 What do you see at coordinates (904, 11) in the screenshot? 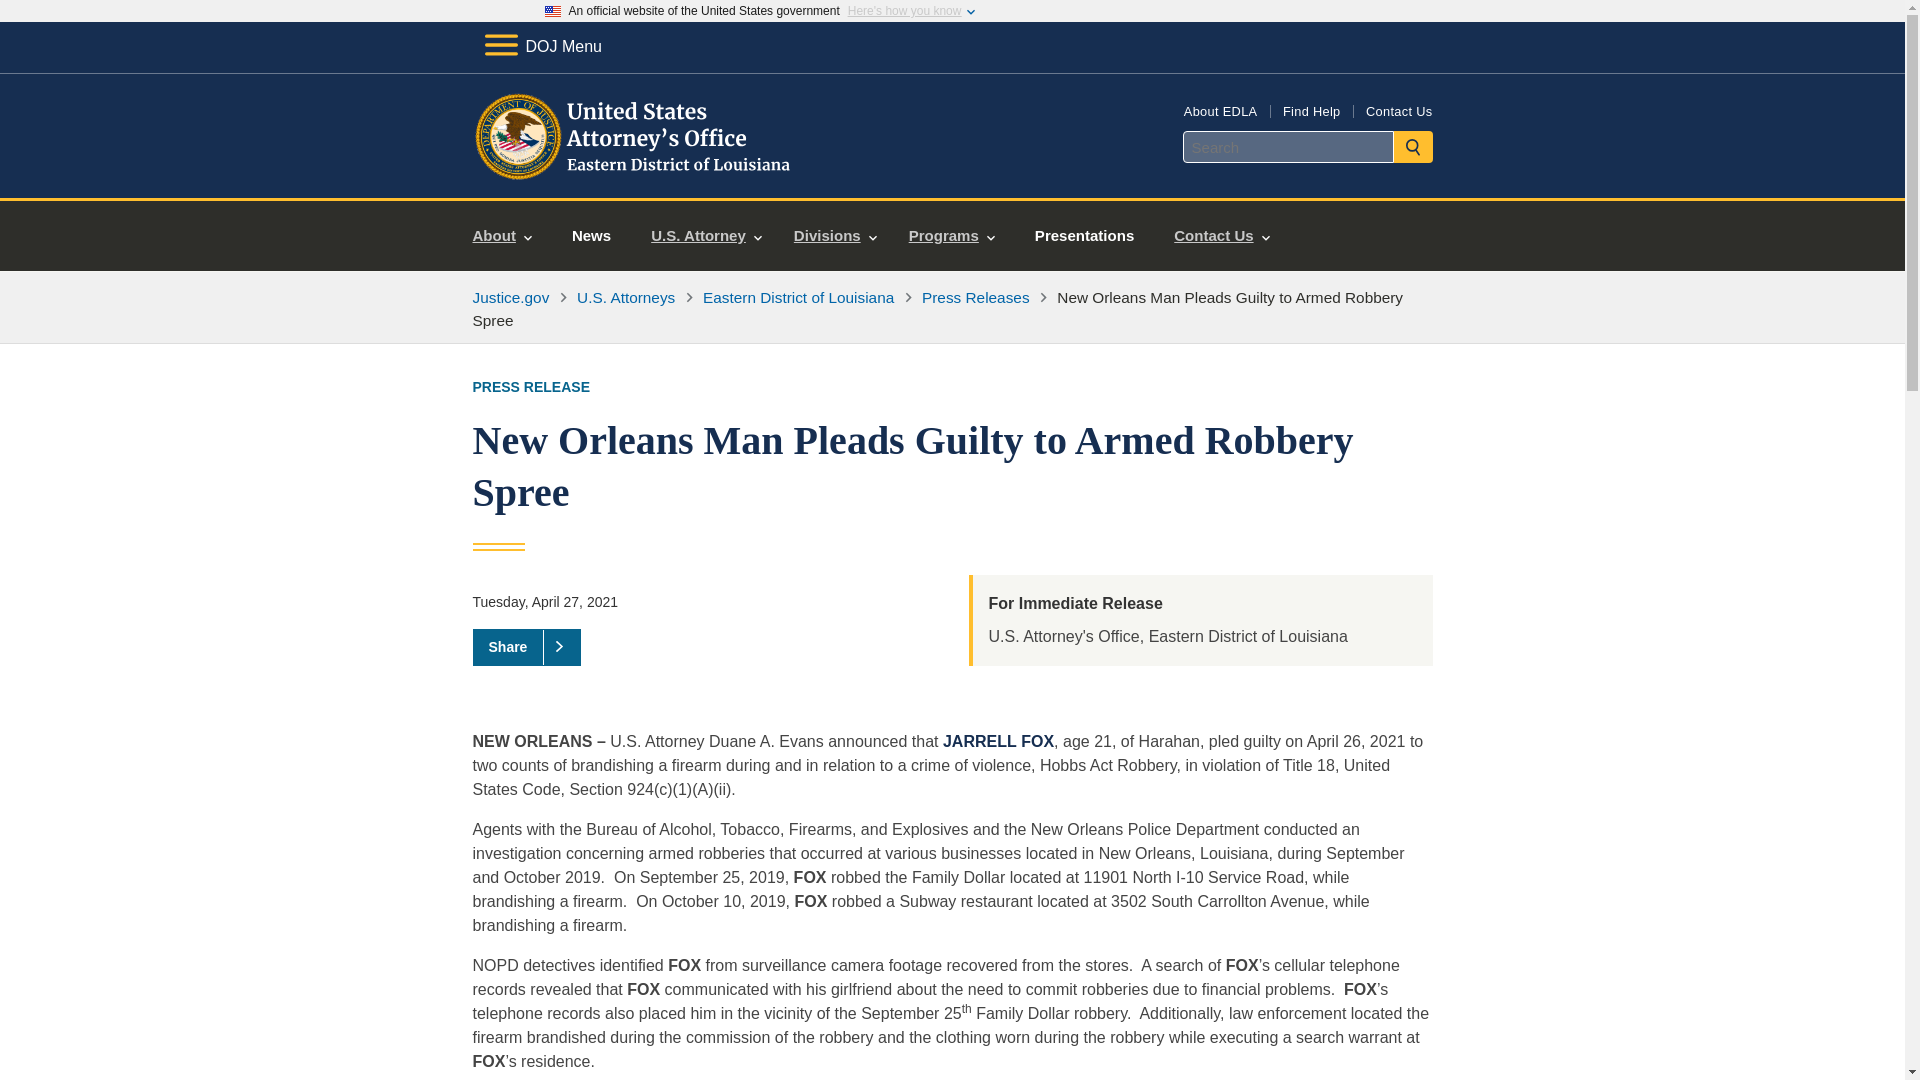
I see `Here's how you know` at bounding box center [904, 11].